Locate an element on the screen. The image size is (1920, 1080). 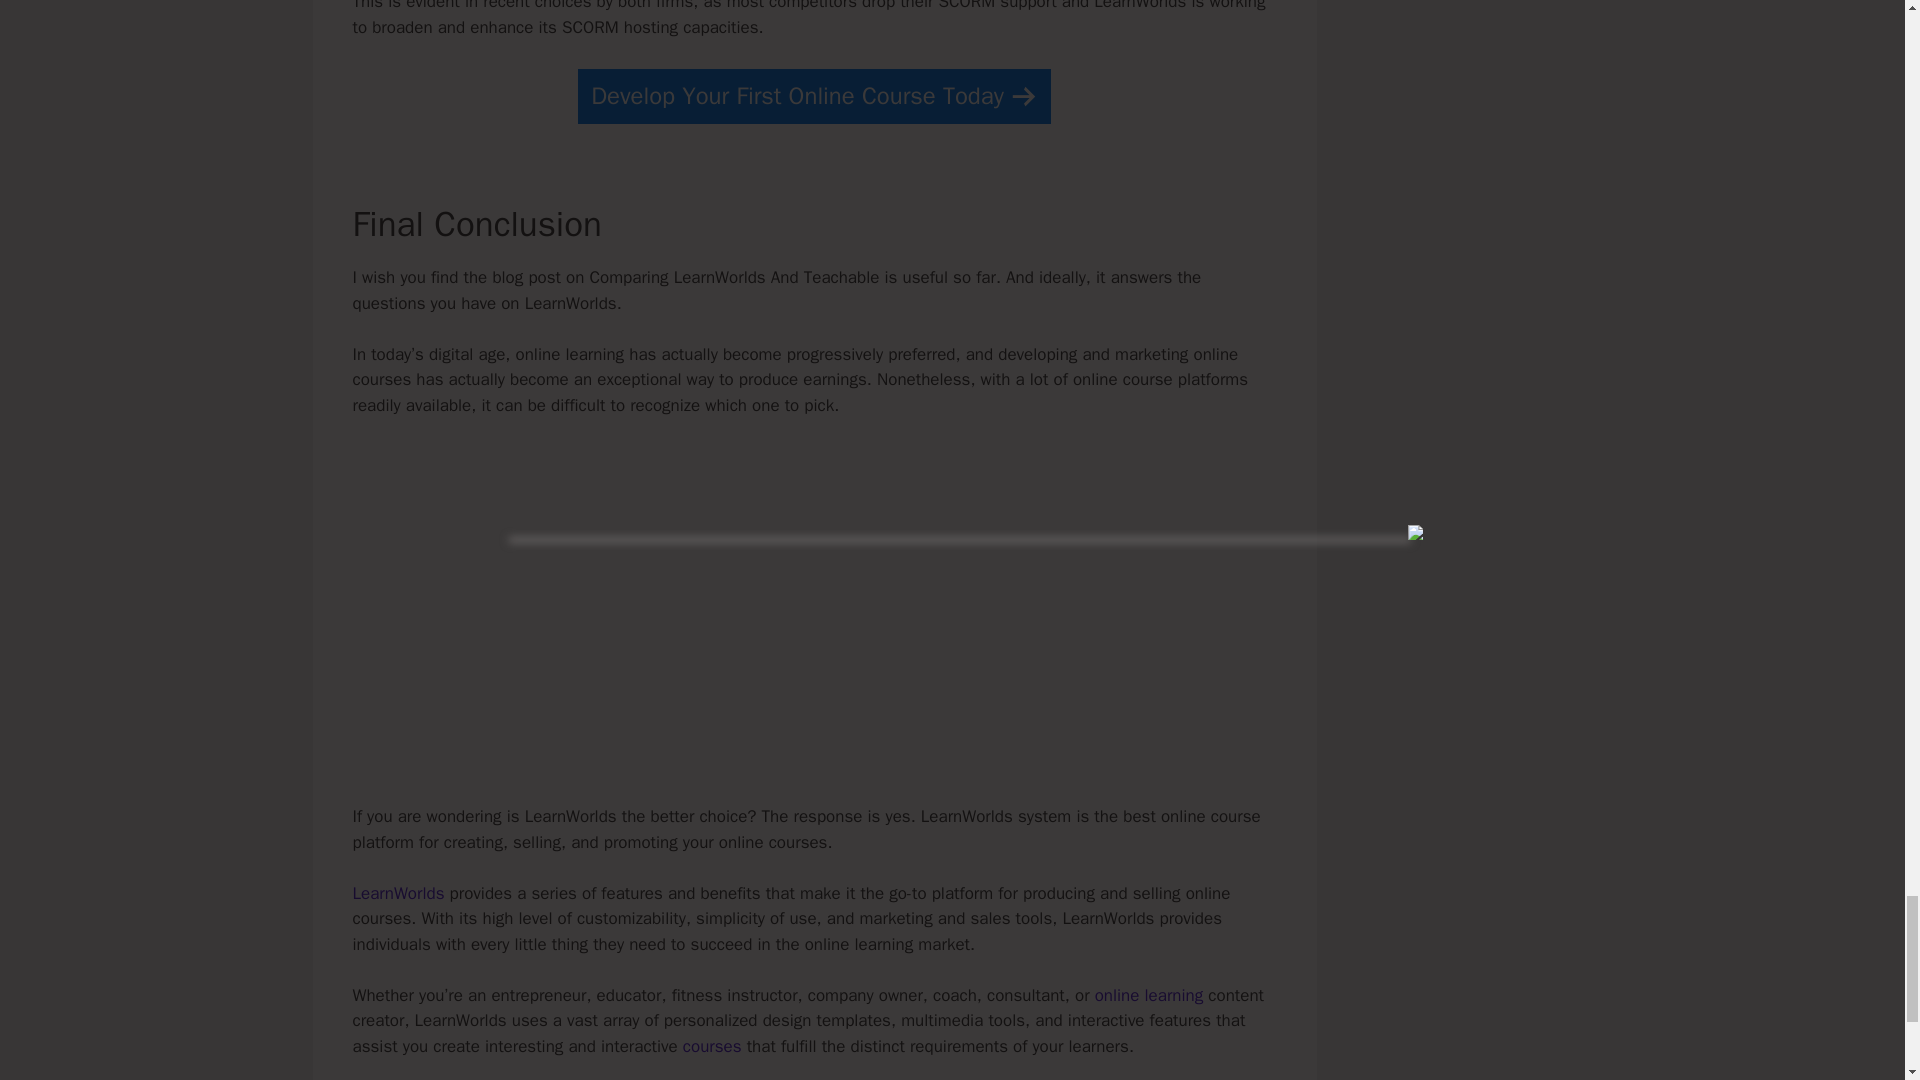
online learning is located at coordinates (1148, 994).